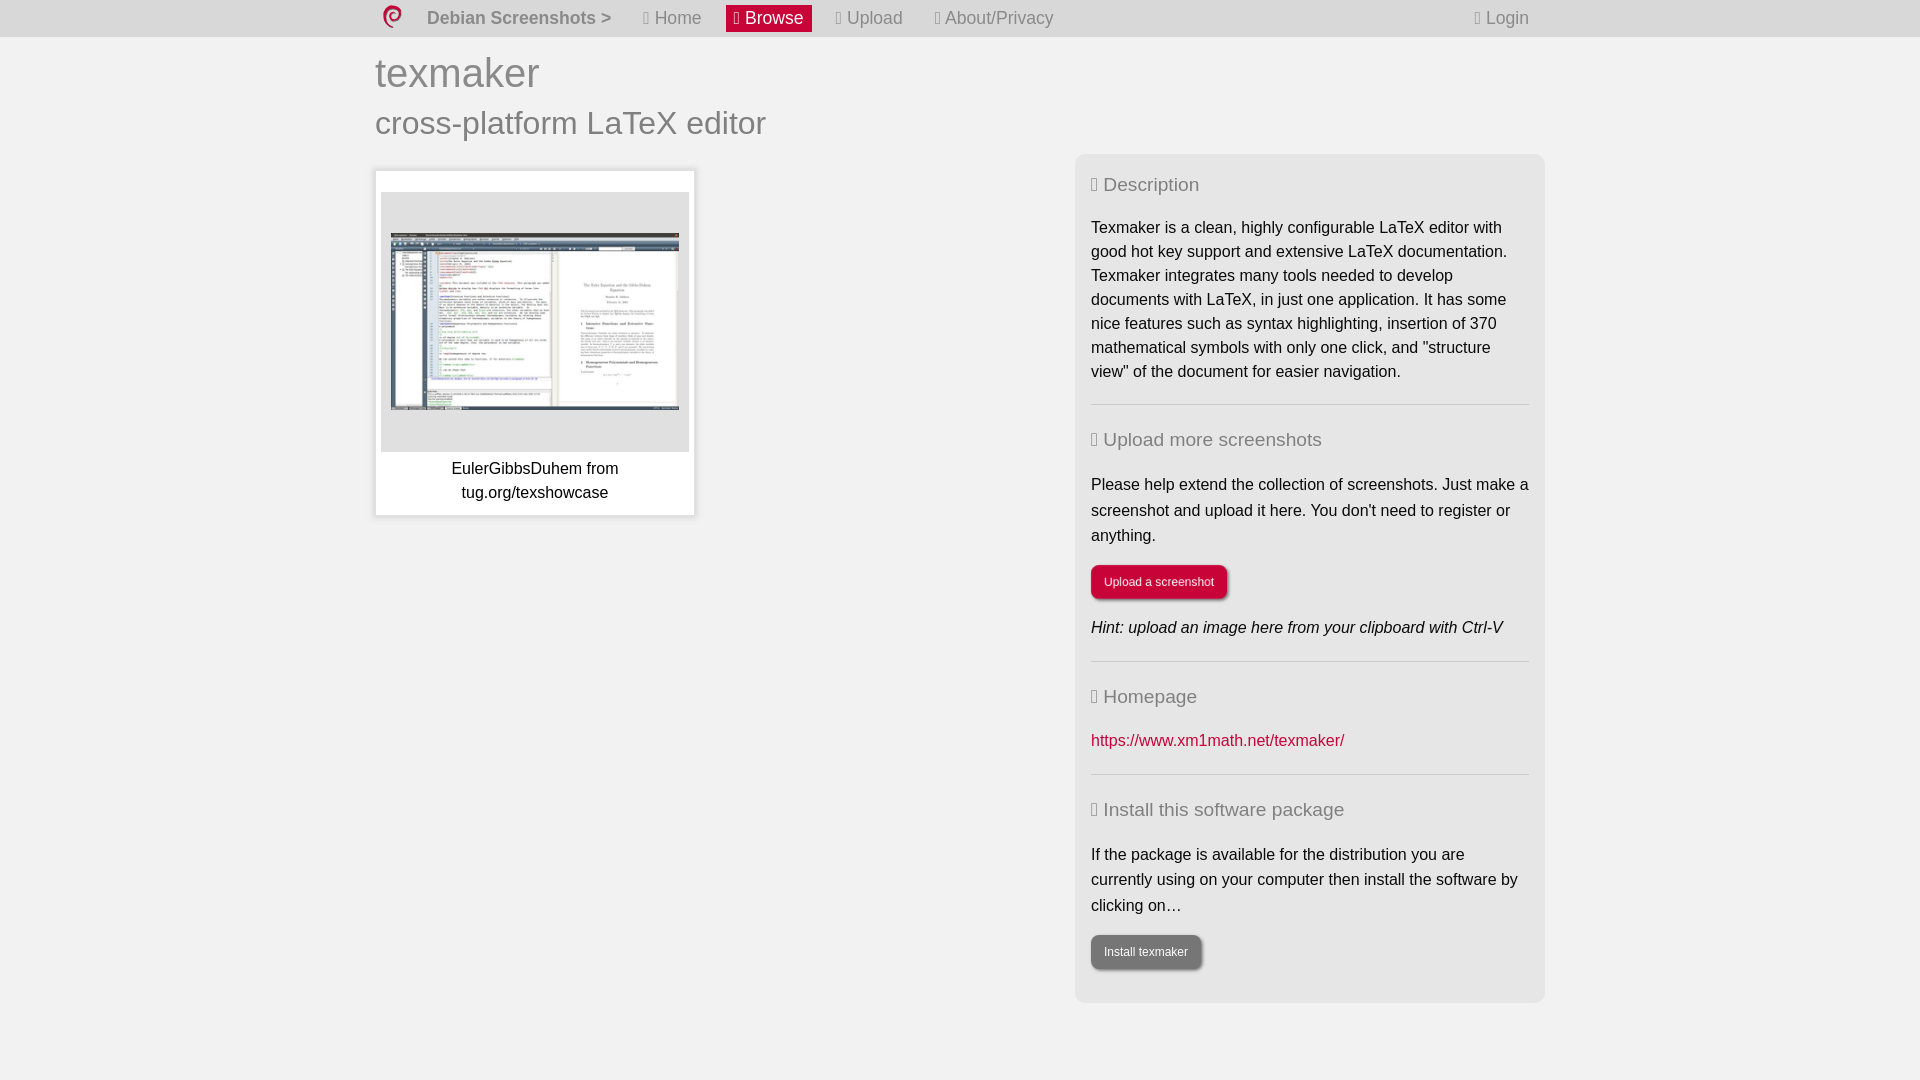  Describe the element at coordinates (1146, 952) in the screenshot. I see `Install texmaker` at that location.